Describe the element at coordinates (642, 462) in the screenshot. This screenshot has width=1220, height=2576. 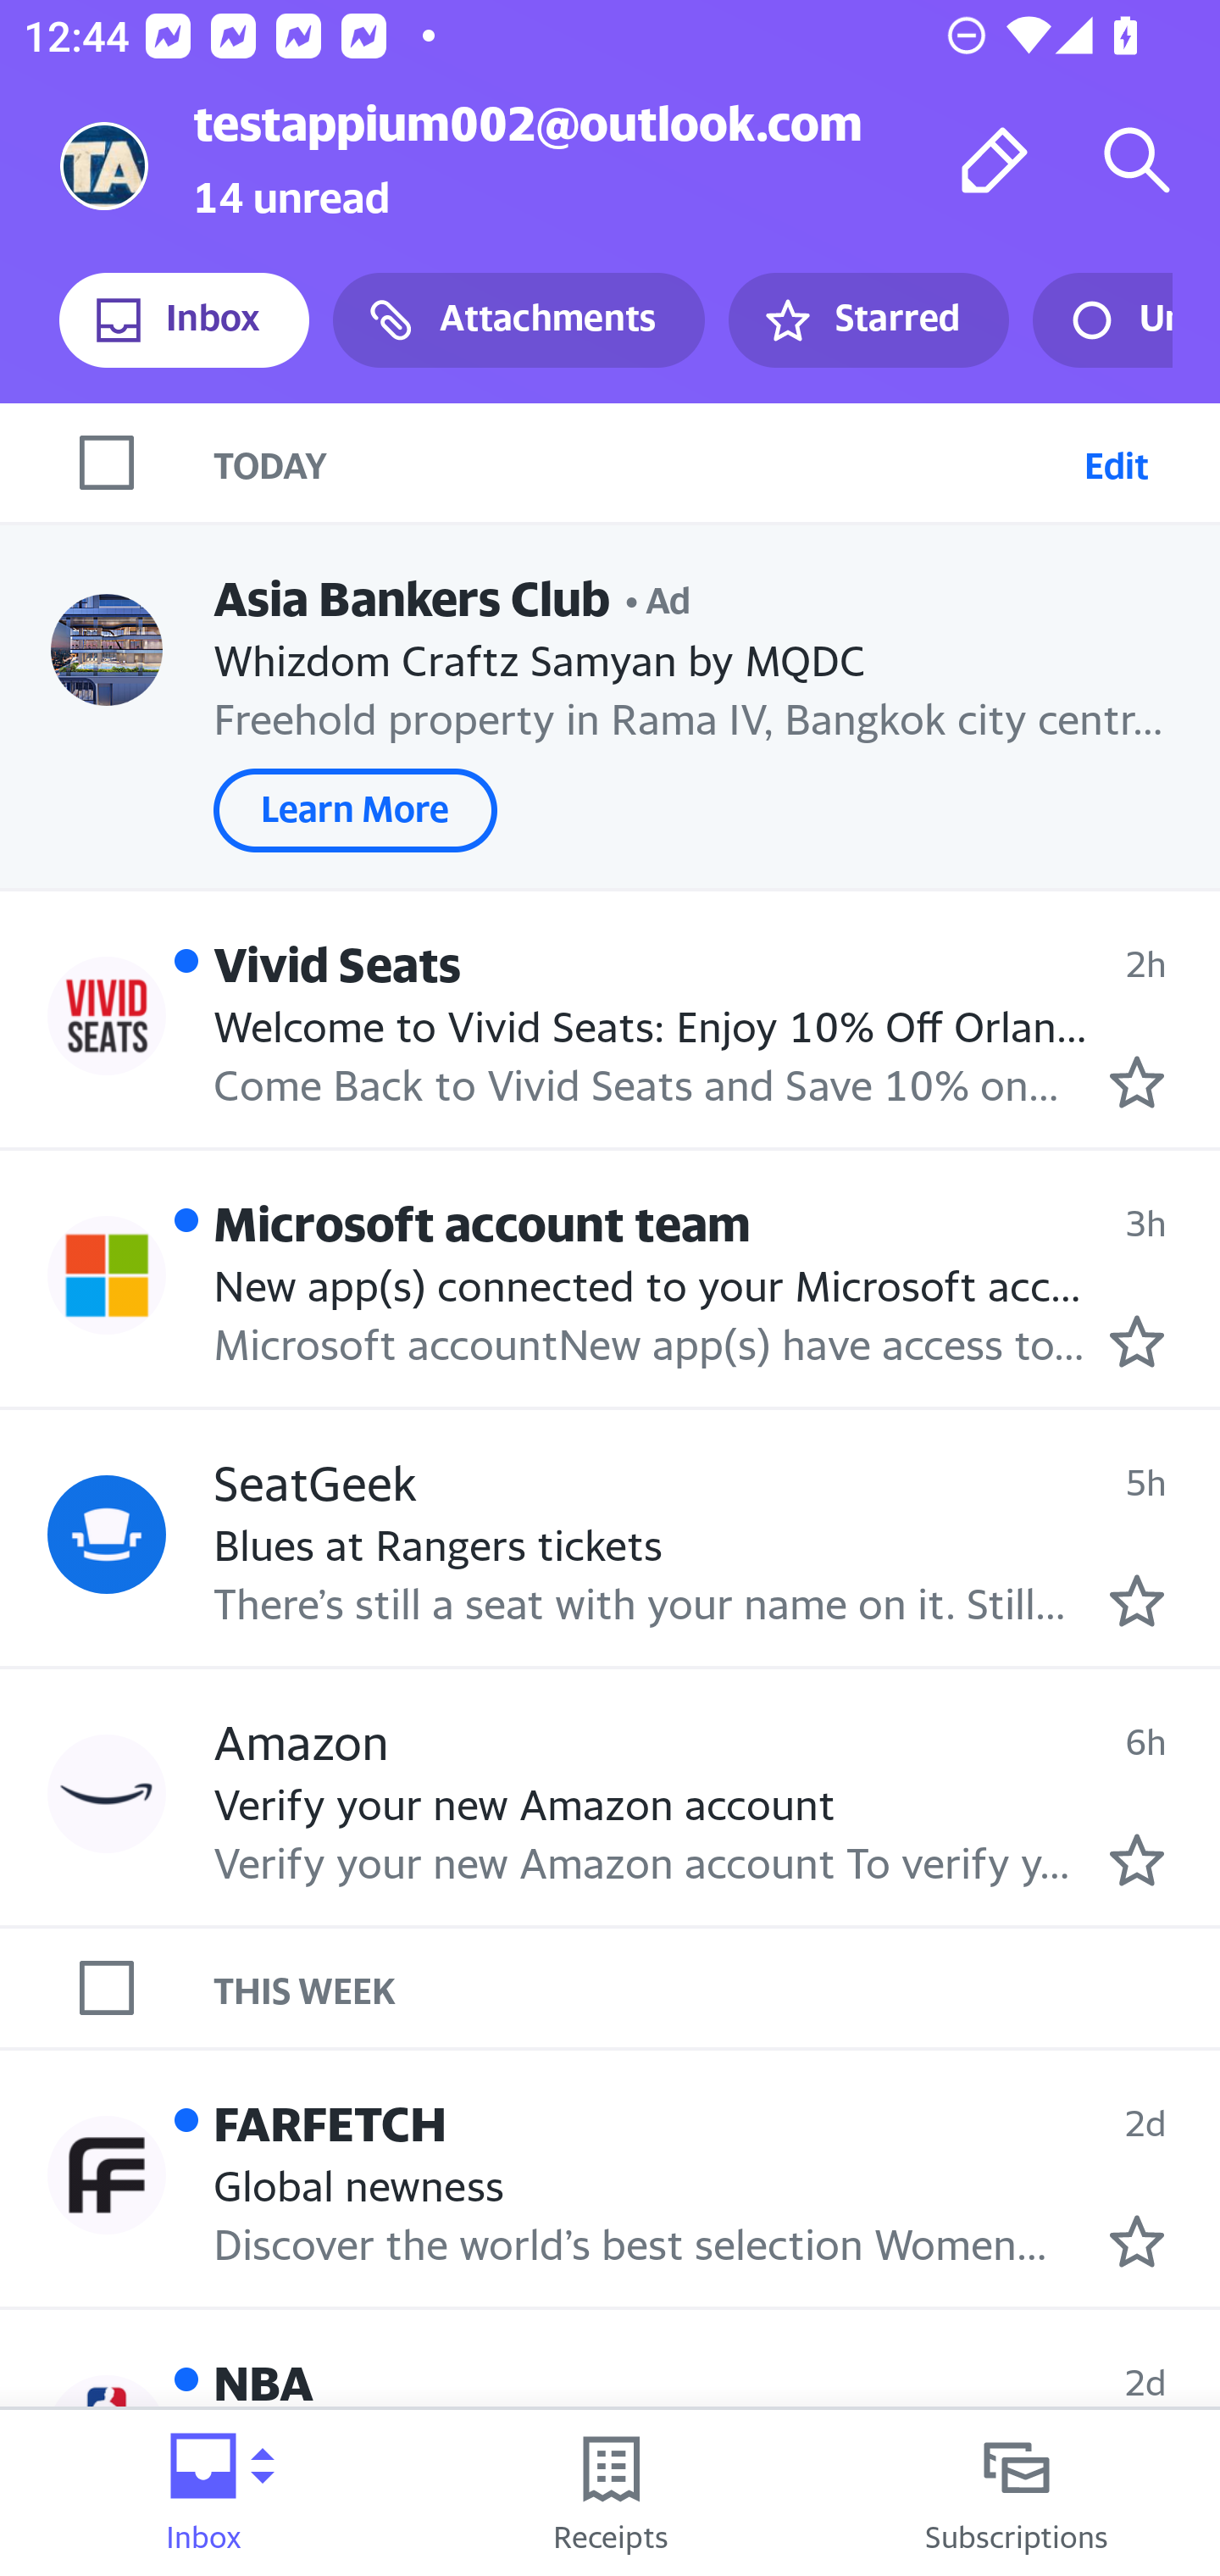
I see `TODAY` at that location.